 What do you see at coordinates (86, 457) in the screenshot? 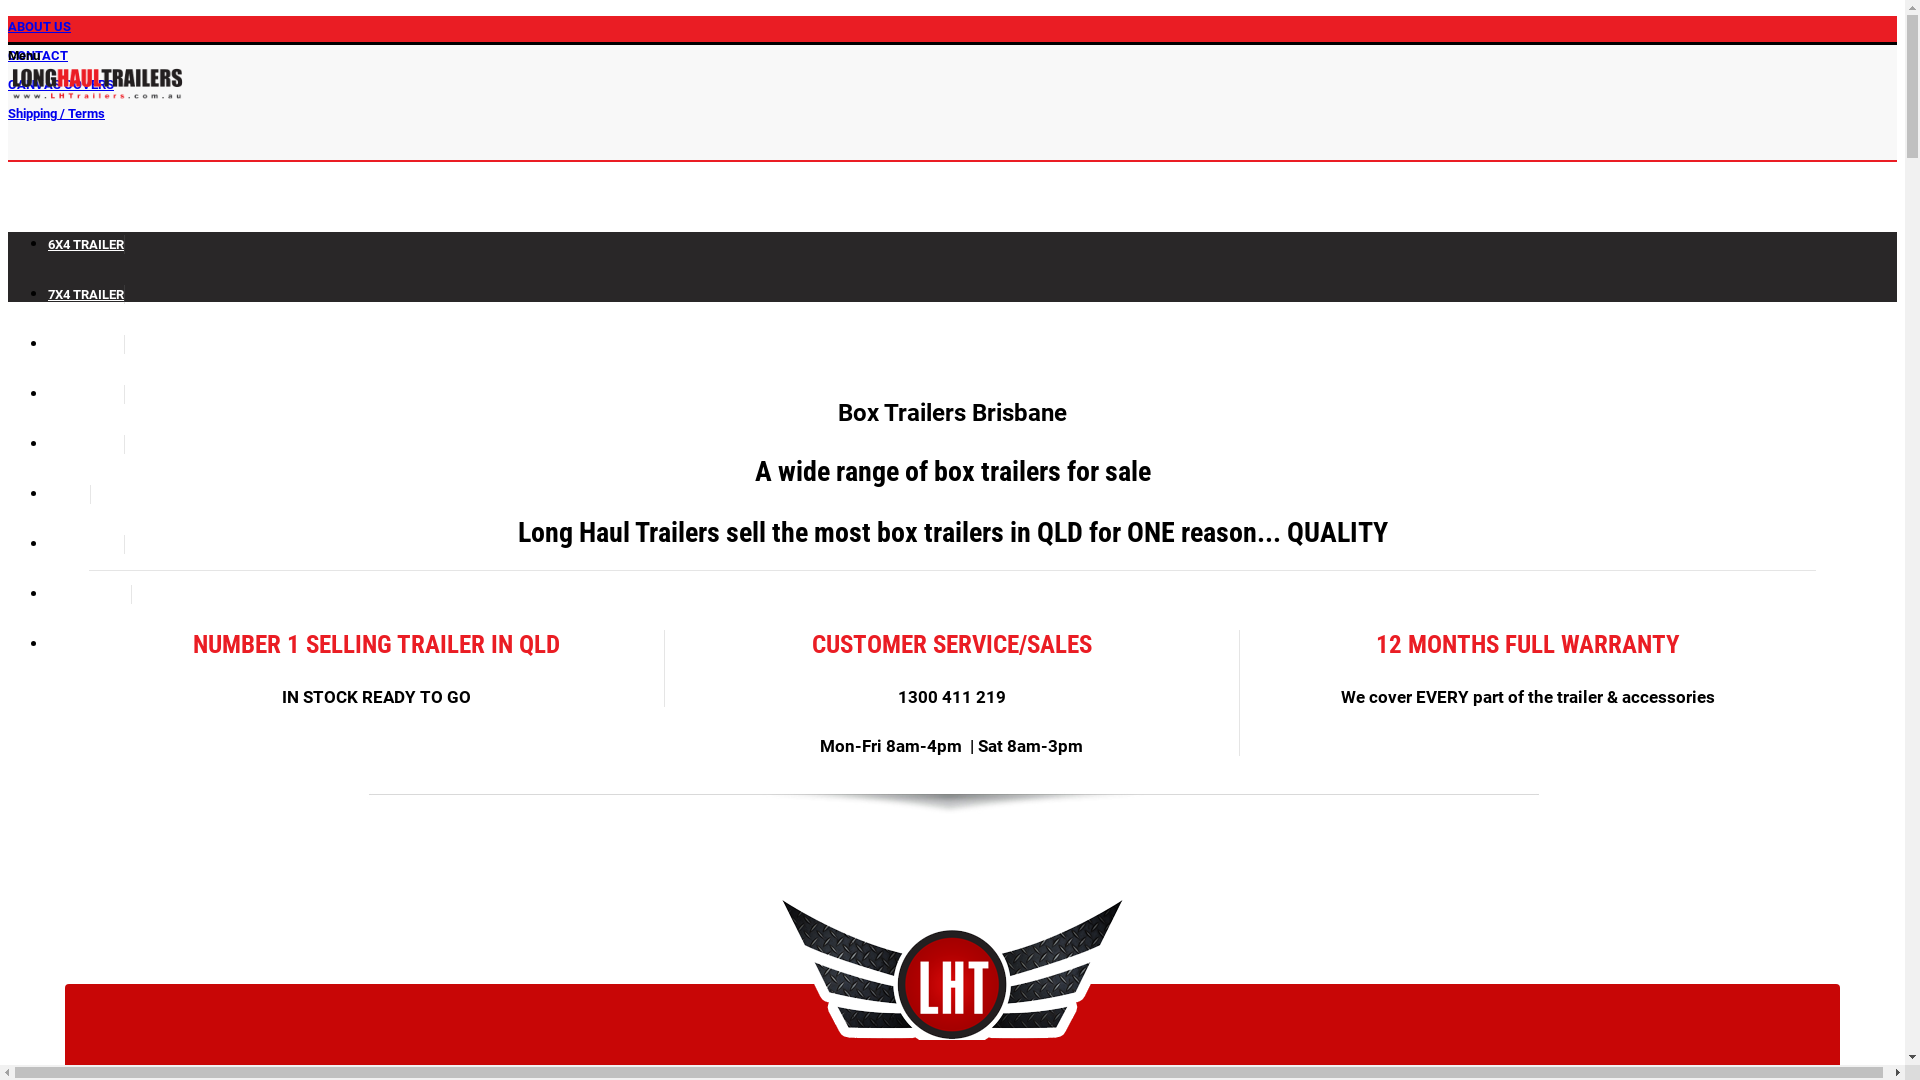
I see `8X6 TRAILER` at bounding box center [86, 457].